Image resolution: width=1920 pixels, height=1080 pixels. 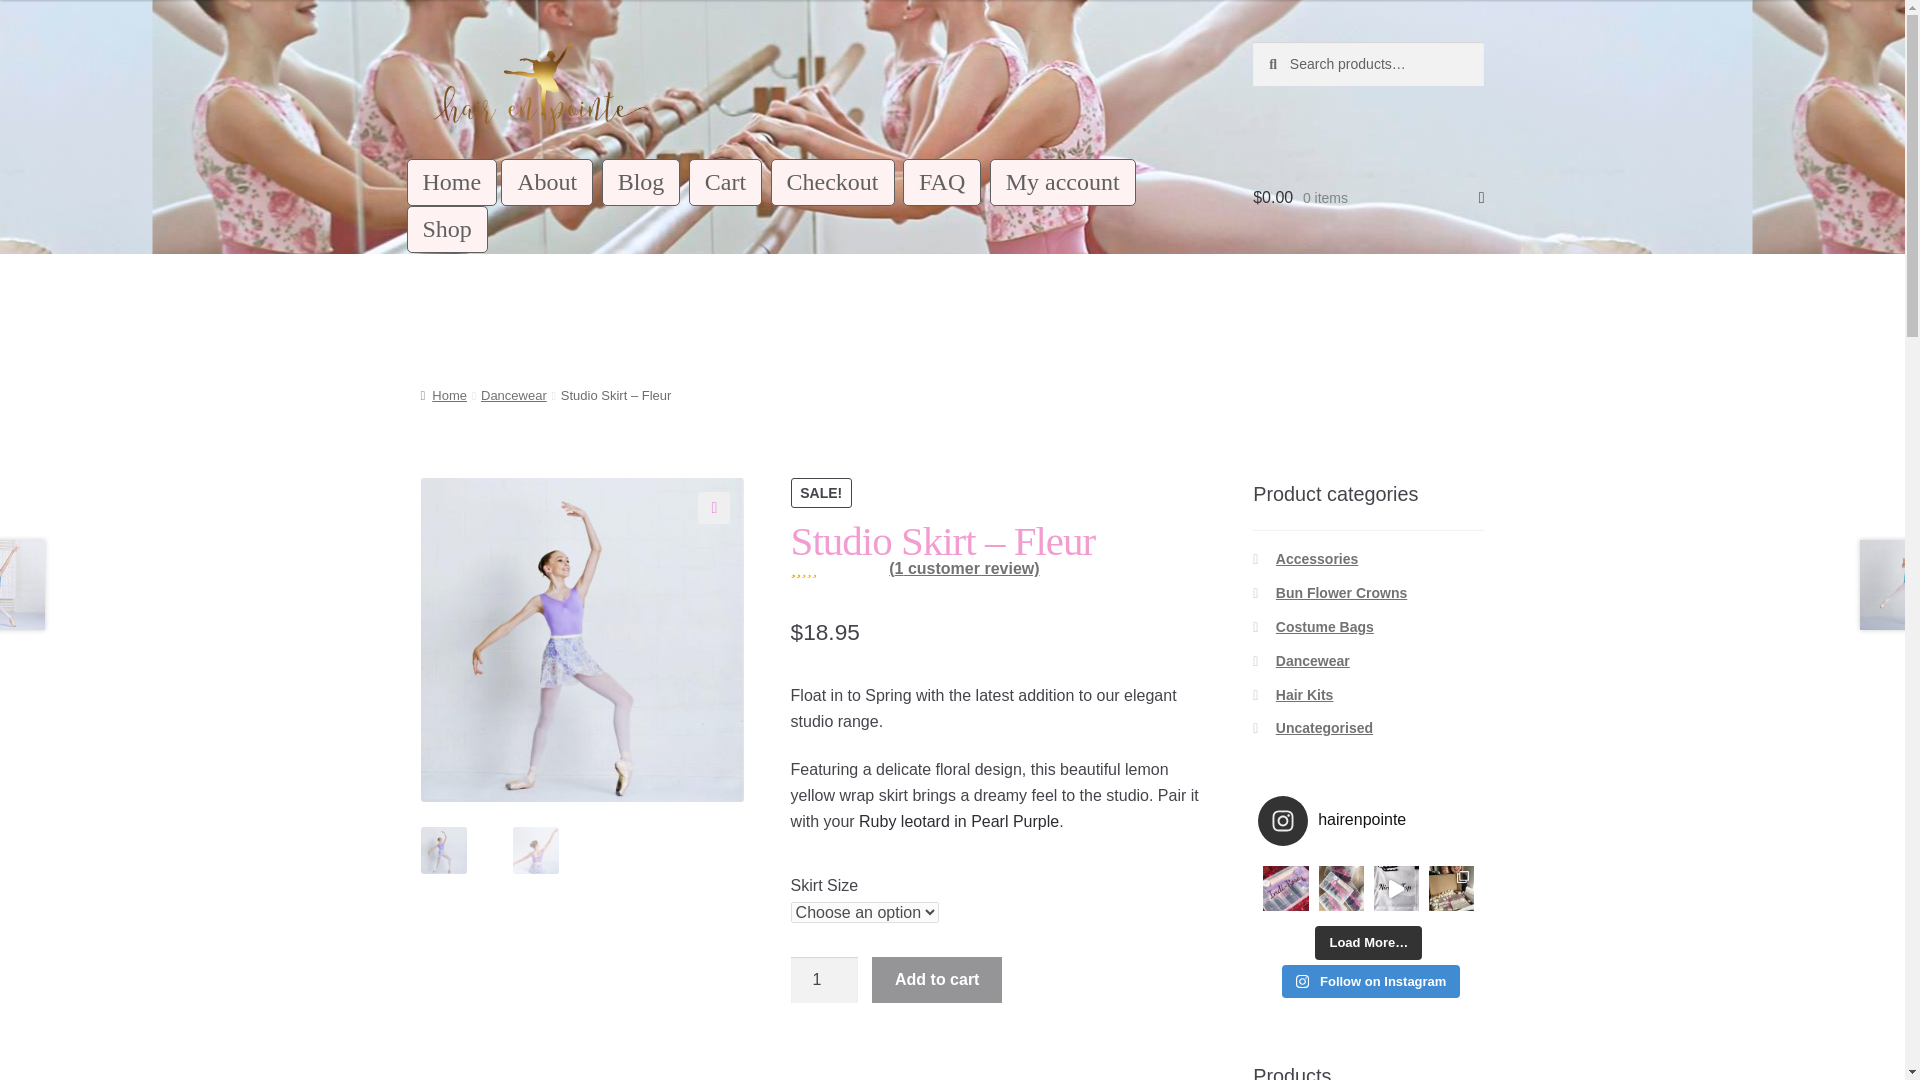 What do you see at coordinates (582, 640) in the screenshot?
I see `hair-en-pointe-studio-skirt-fleur-1` at bounding box center [582, 640].